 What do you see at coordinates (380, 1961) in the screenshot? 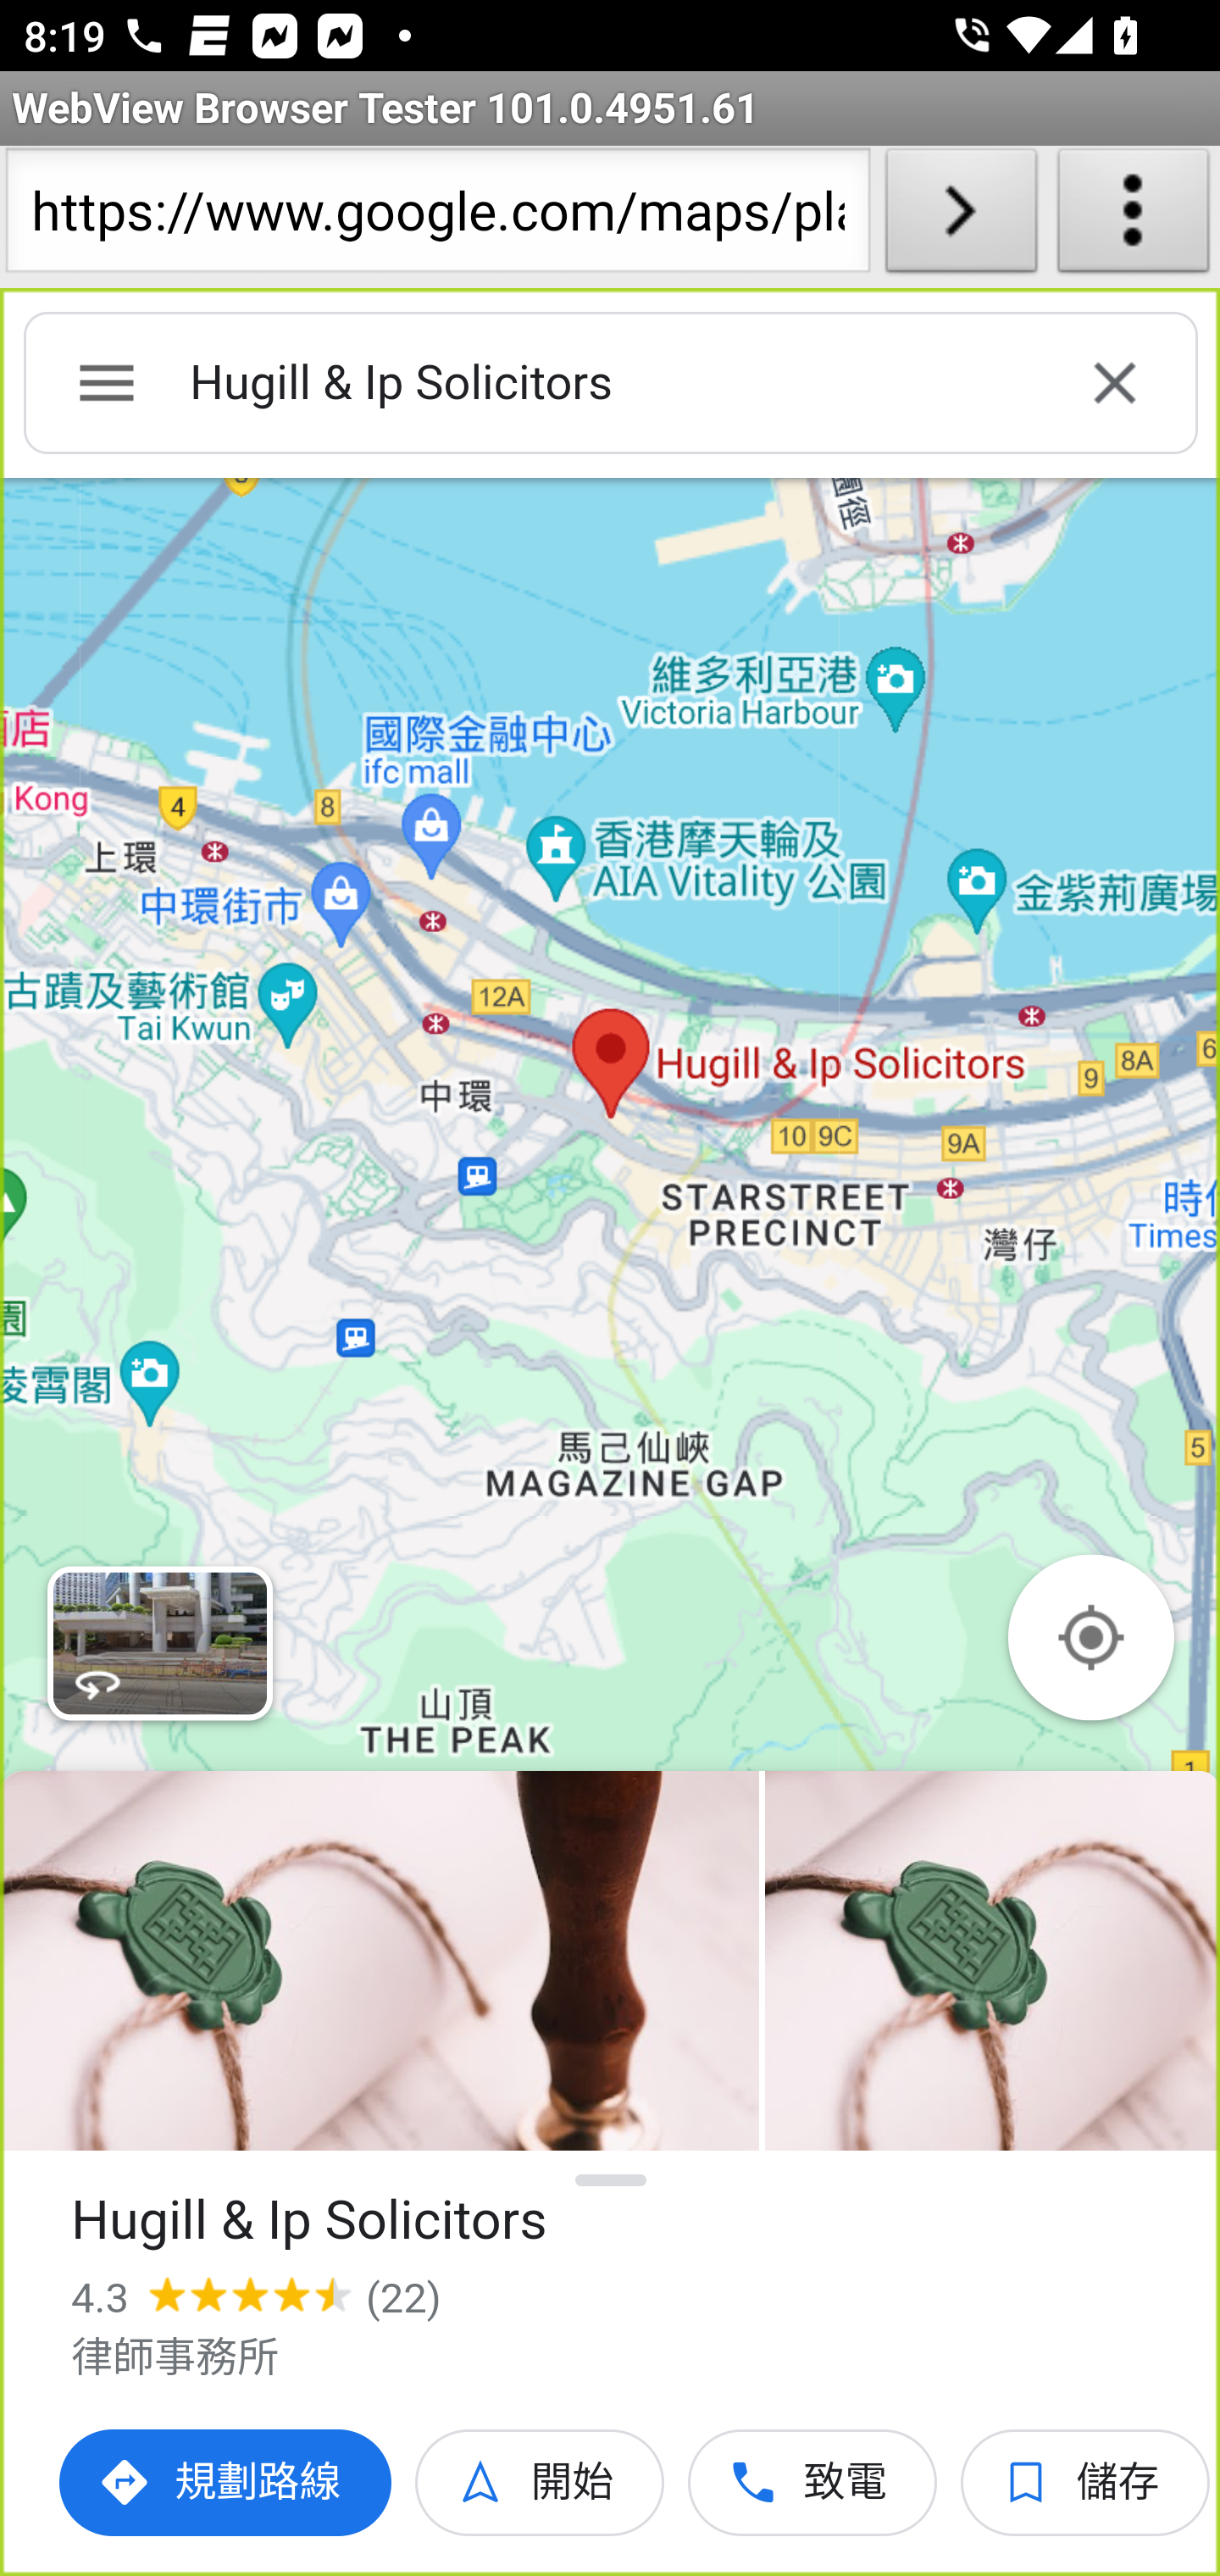
I see `第 1 張相片 (共 10 張)` at bounding box center [380, 1961].